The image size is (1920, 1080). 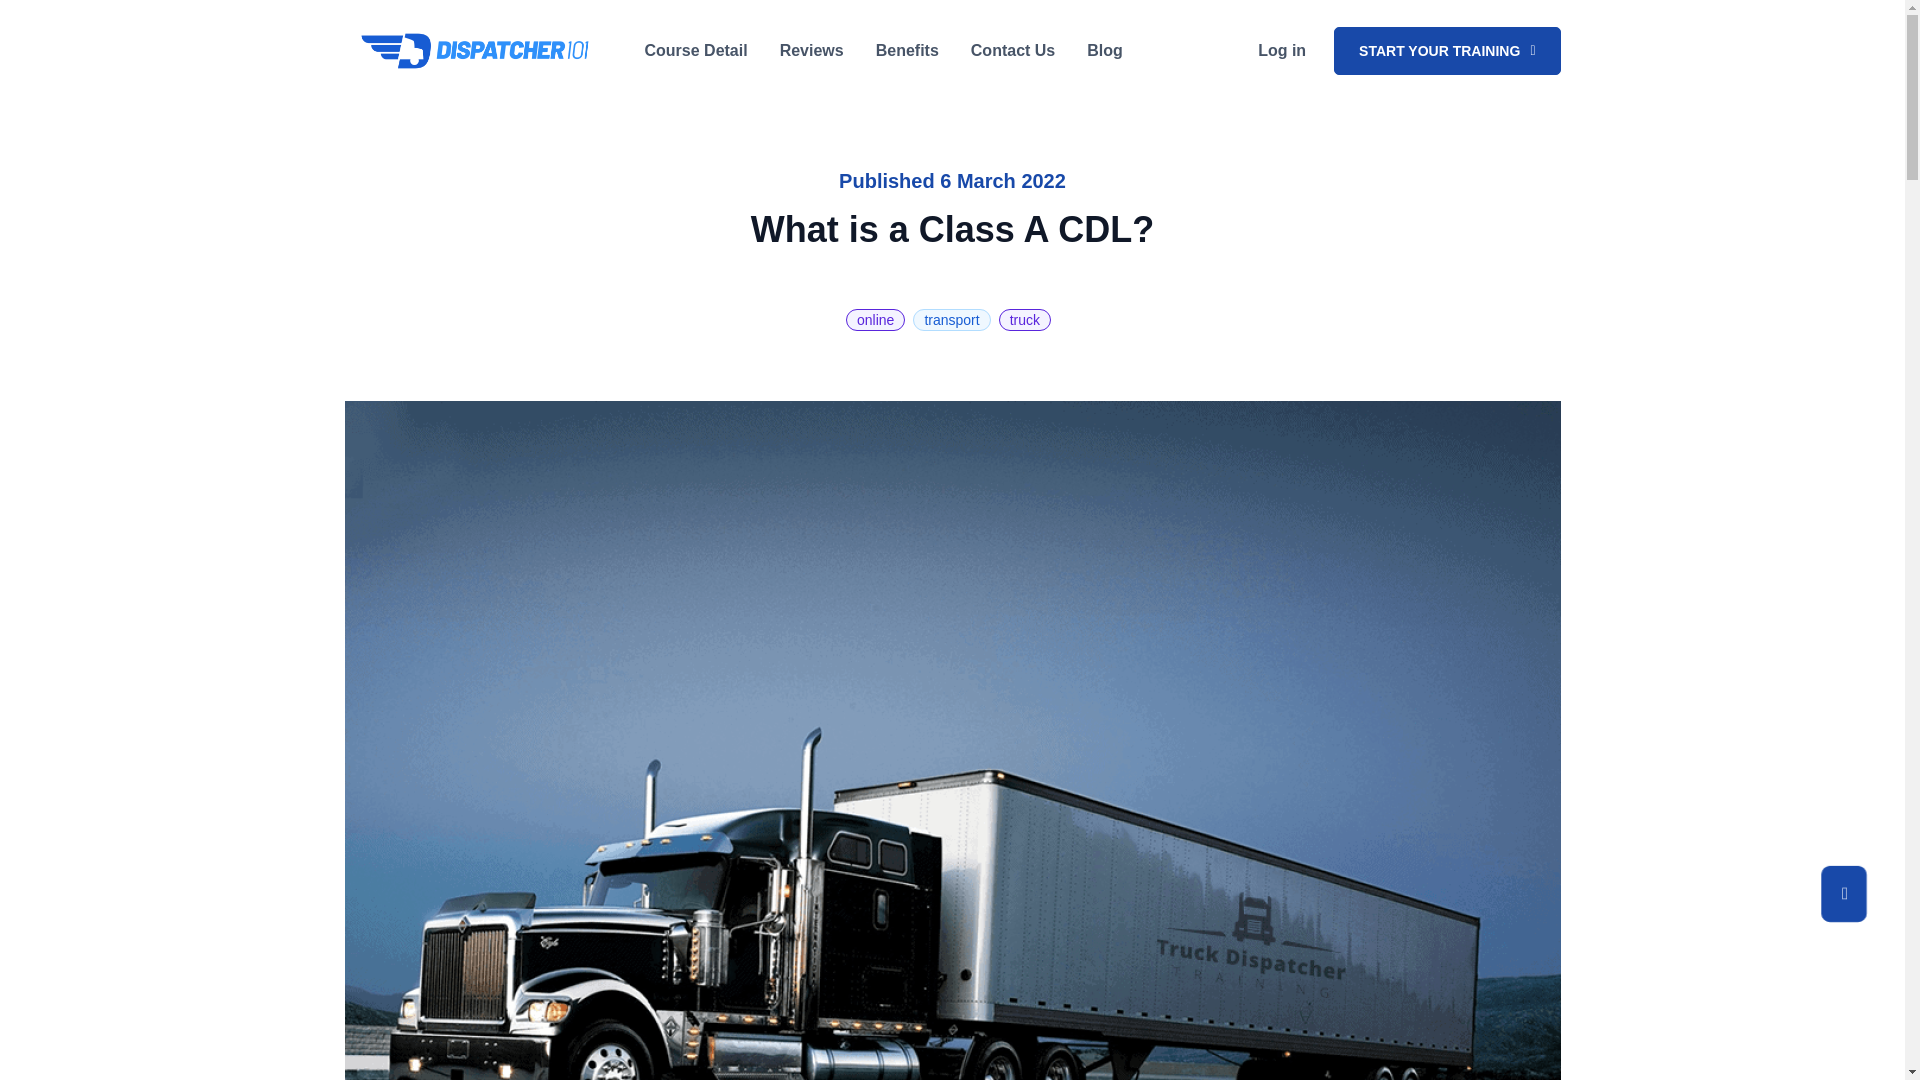 What do you see at coordinates (812, 50) in the screenshot?
I see `Reviews` at bounding box center [812, 50].